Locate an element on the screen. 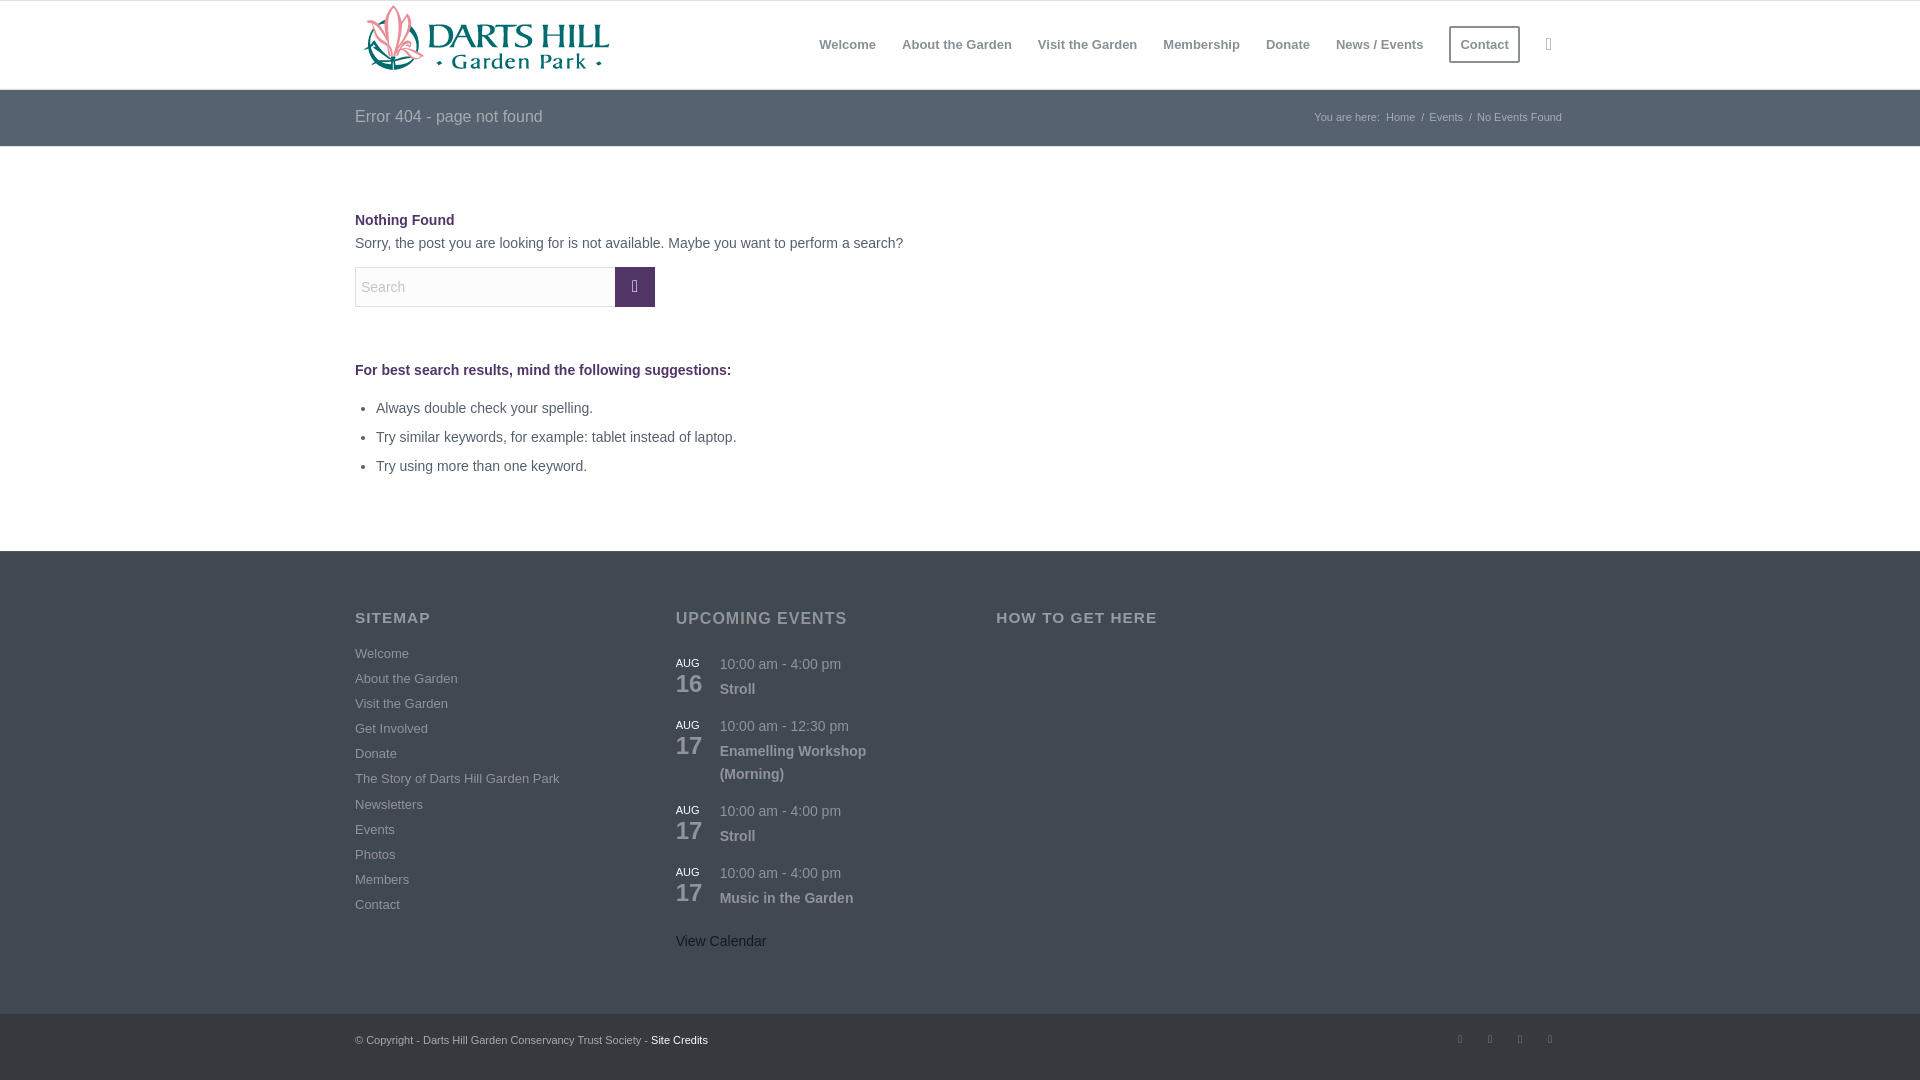  Membership is located at coordinates (1202, 44).